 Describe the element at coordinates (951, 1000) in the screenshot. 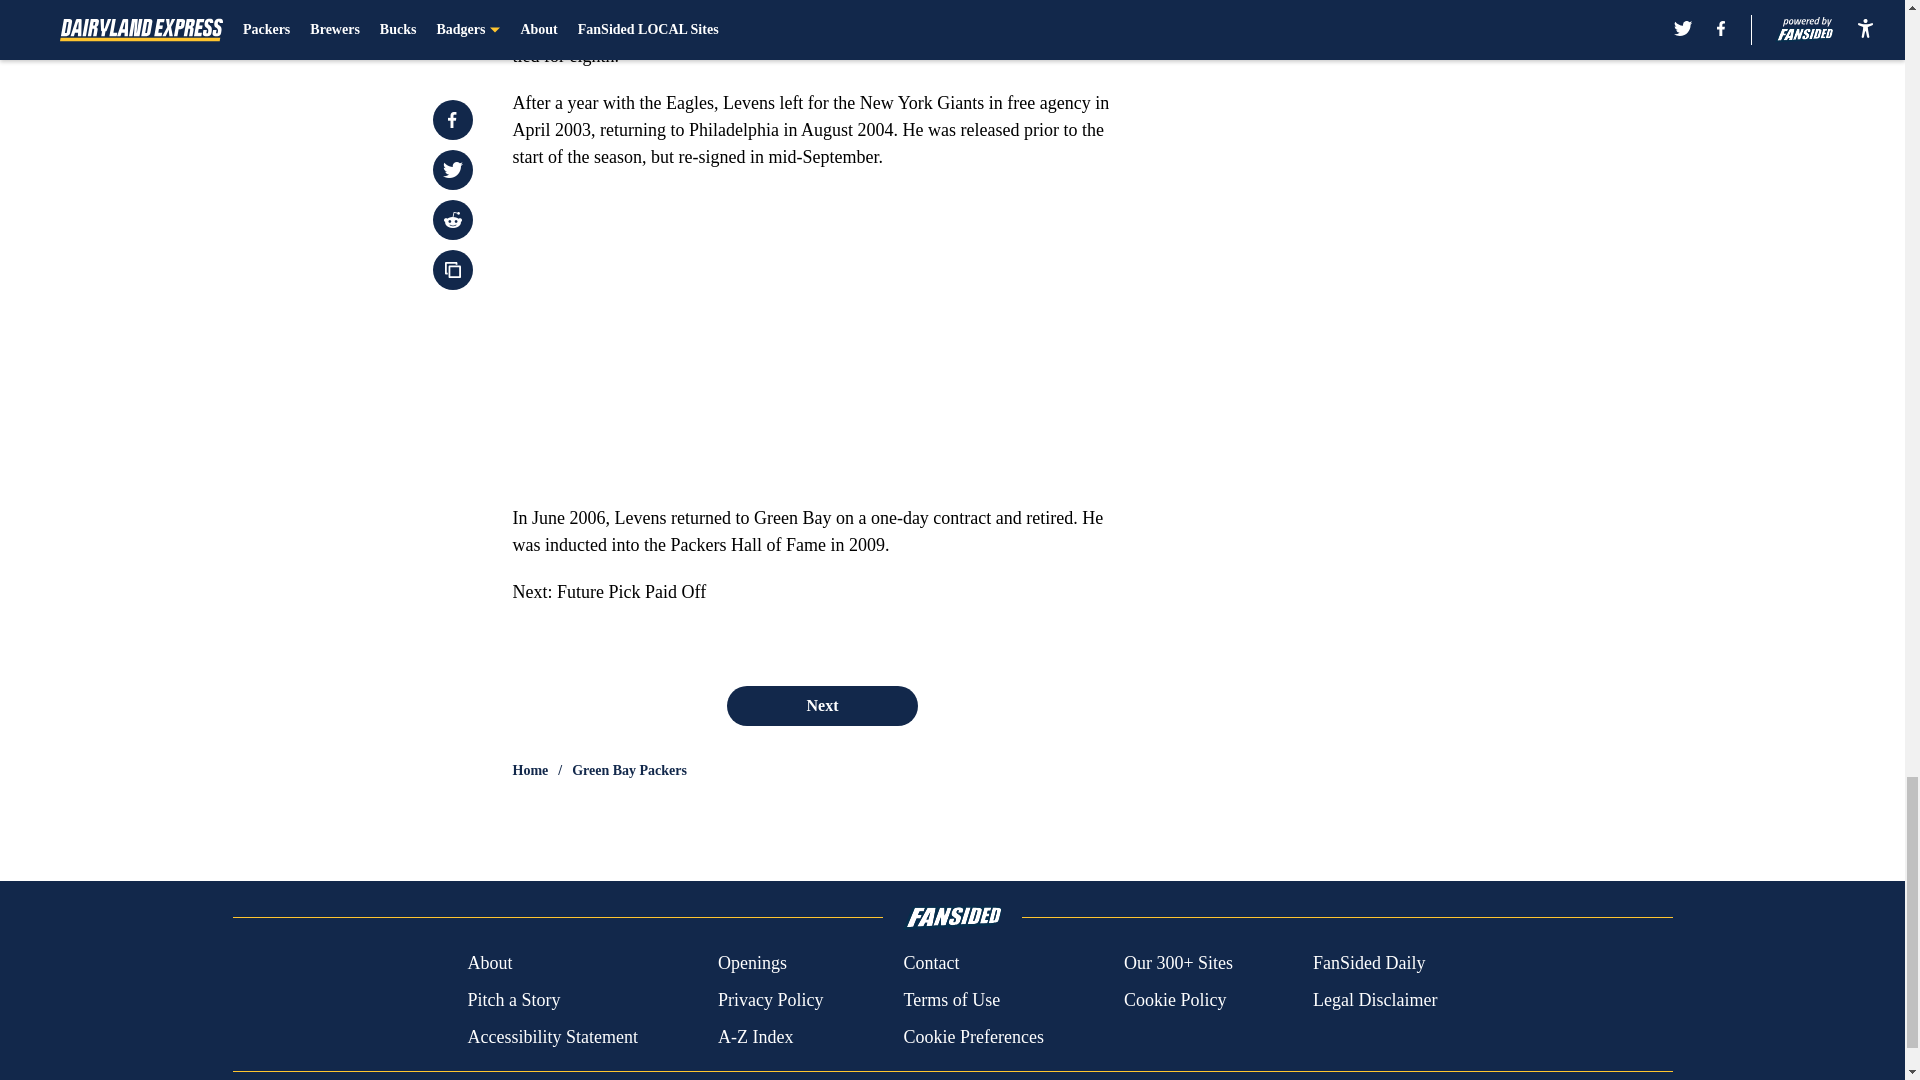

I see `Terms of Use` at that location.